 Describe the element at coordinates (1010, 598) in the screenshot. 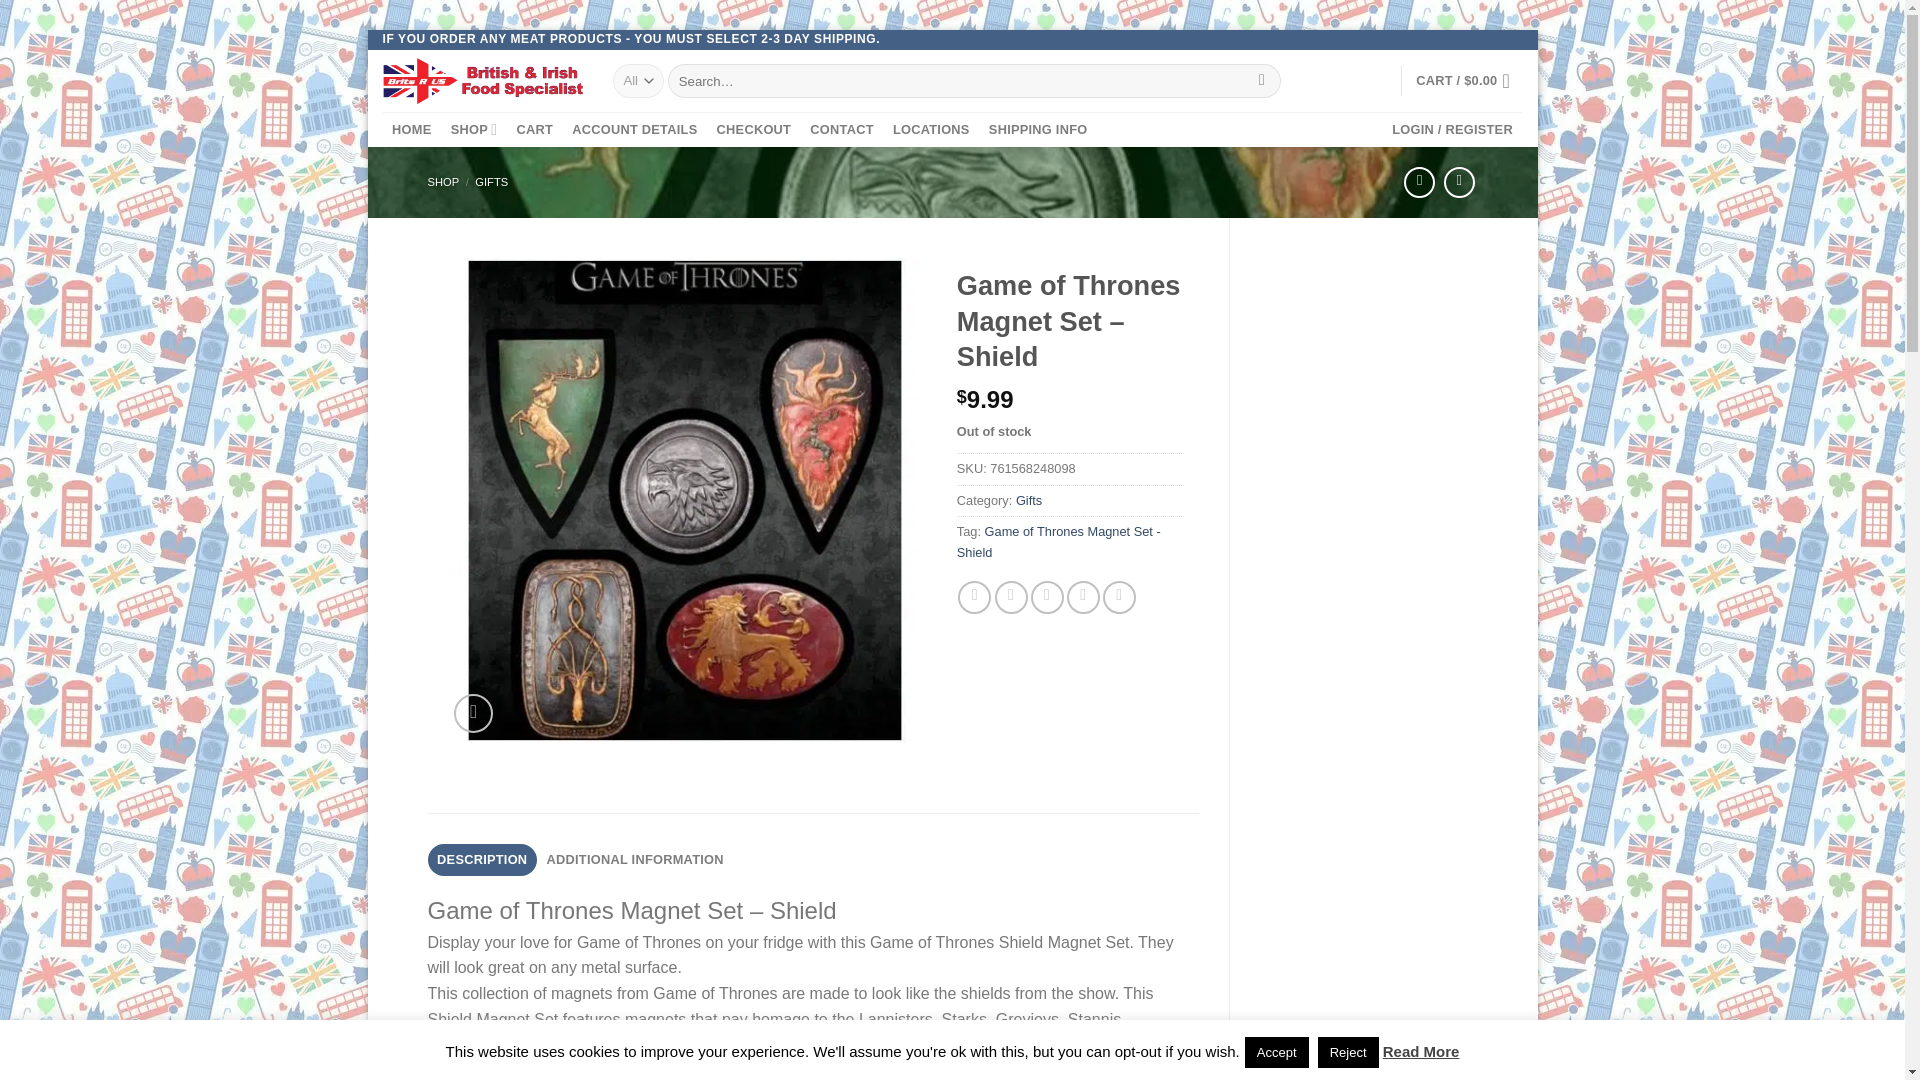

I see `Share on Twitter` at that location.